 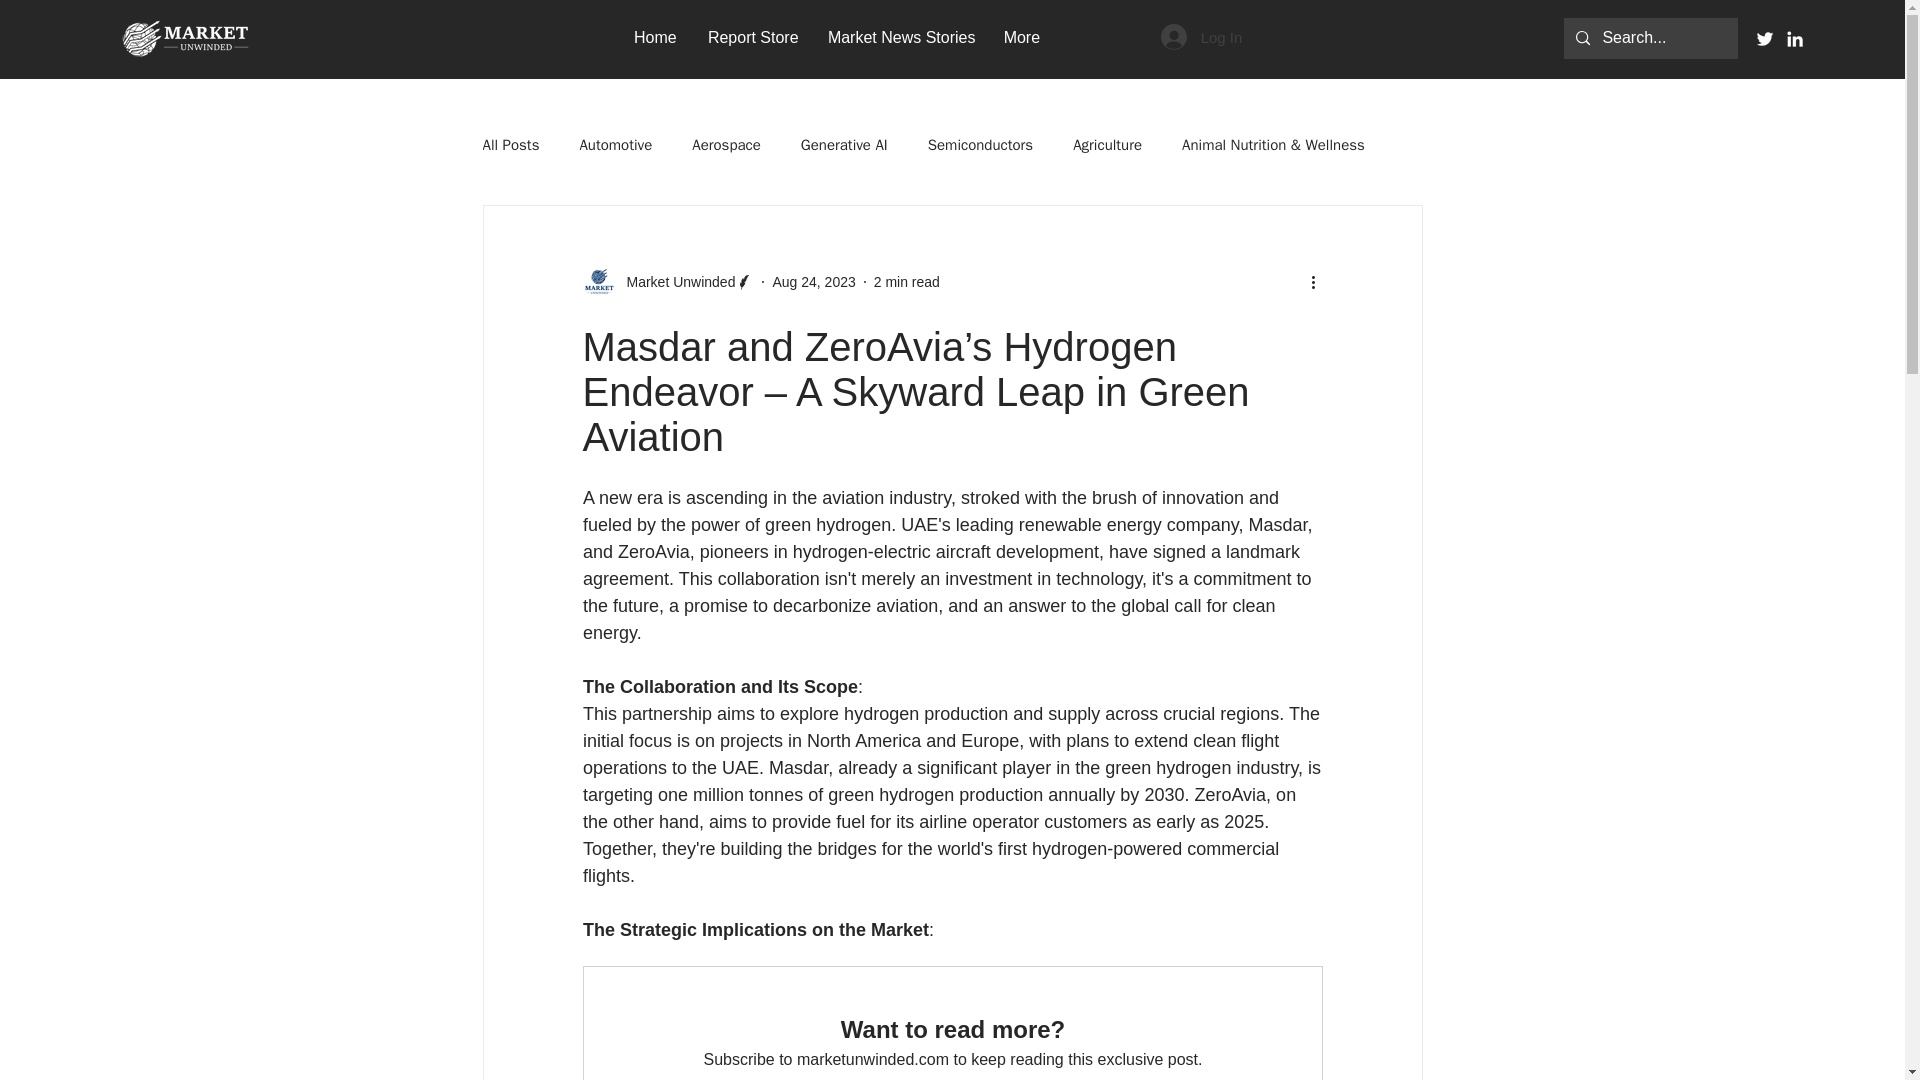 What do you see at coordinates (1108, 146) in the screenshot?
I see `Agriculture` at bounding box center [1108, 146].